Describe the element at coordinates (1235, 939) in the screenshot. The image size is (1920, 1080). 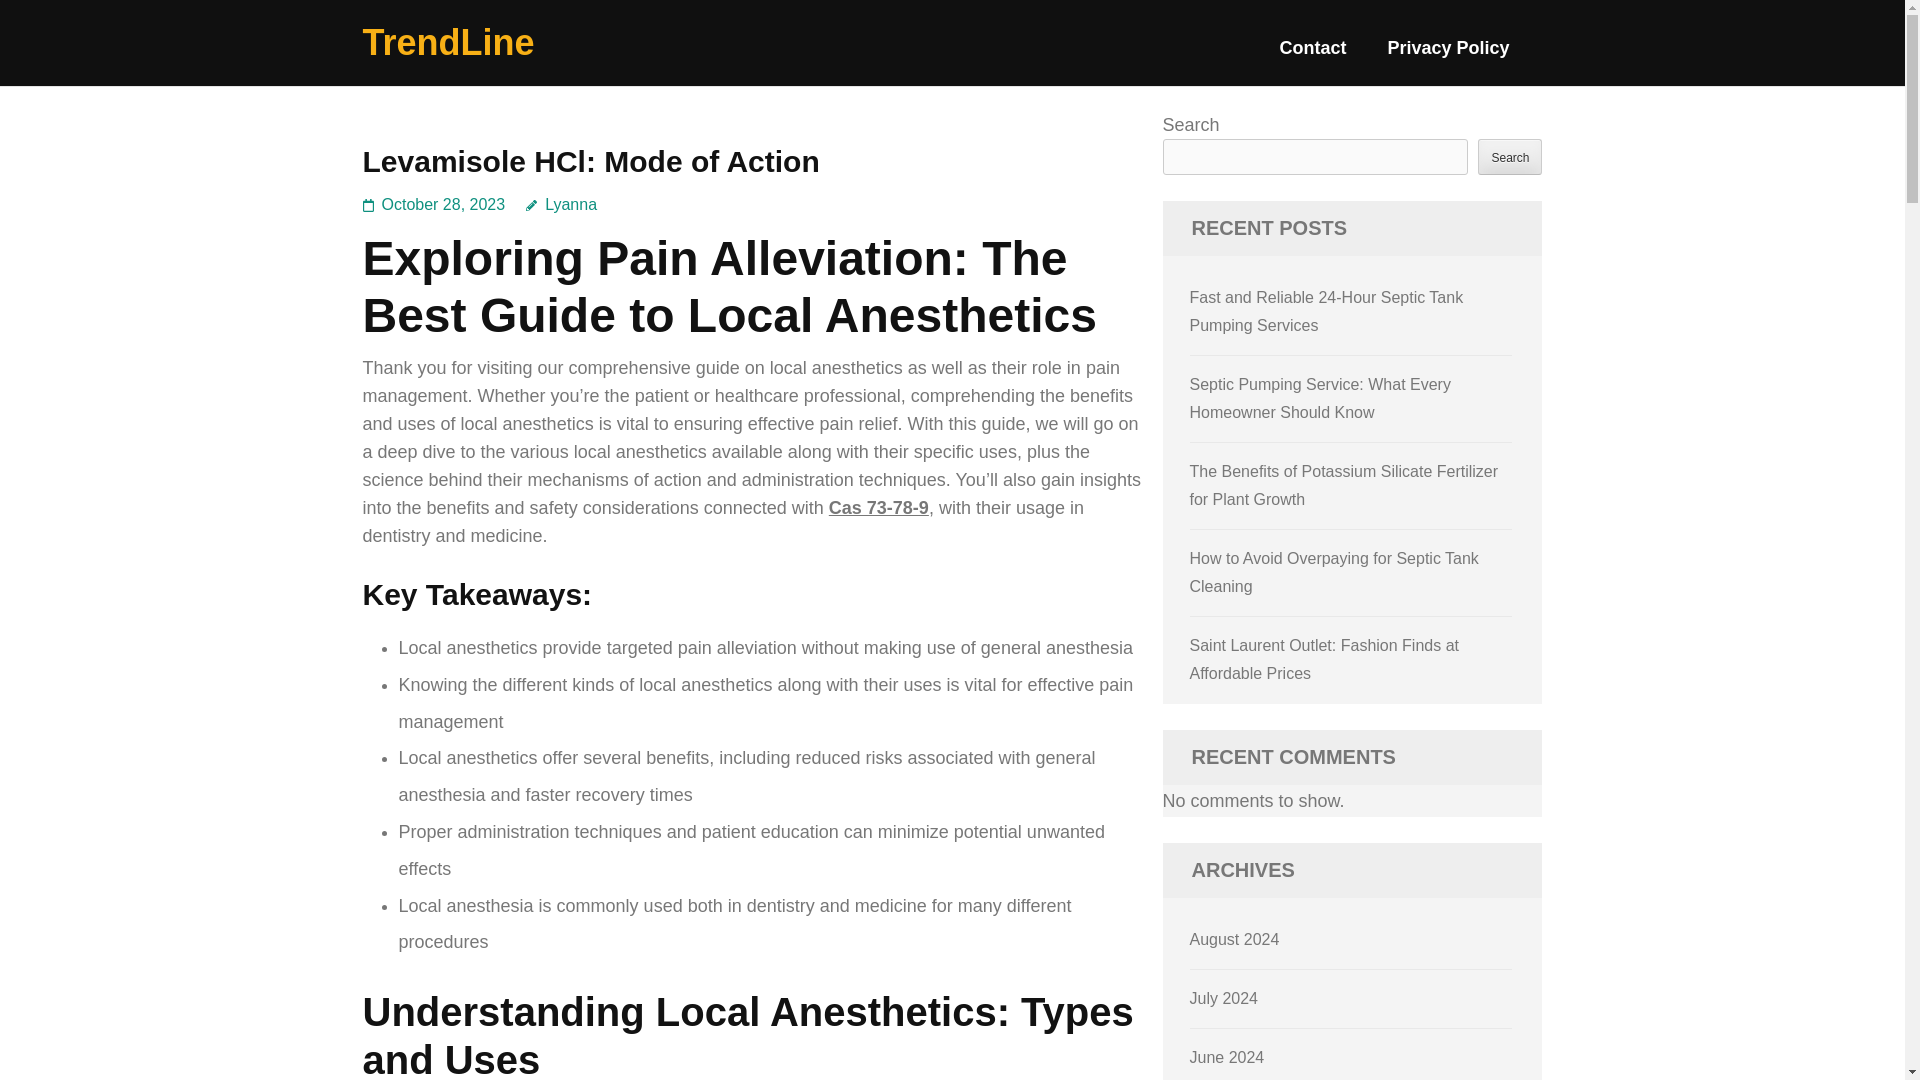
I see `August 2024` at that location.